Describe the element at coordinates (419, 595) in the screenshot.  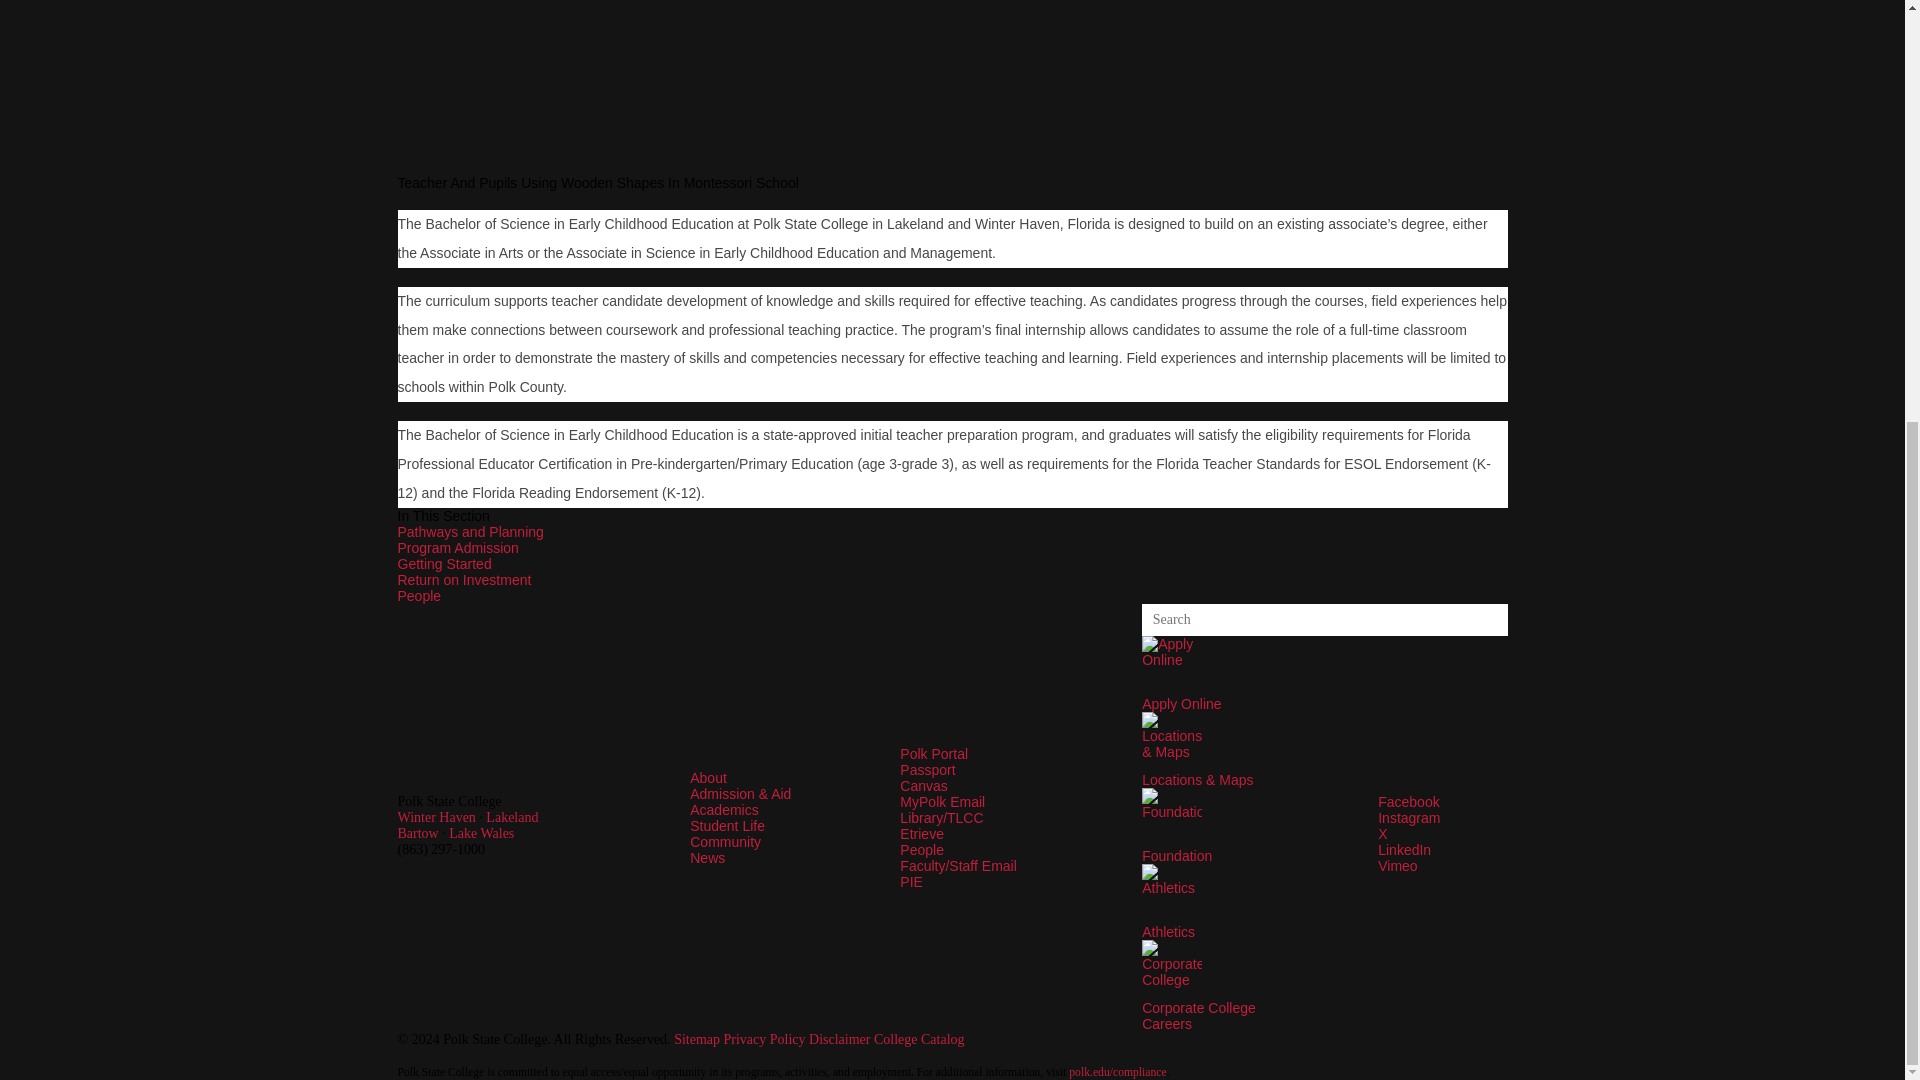
I see `People` at that location.